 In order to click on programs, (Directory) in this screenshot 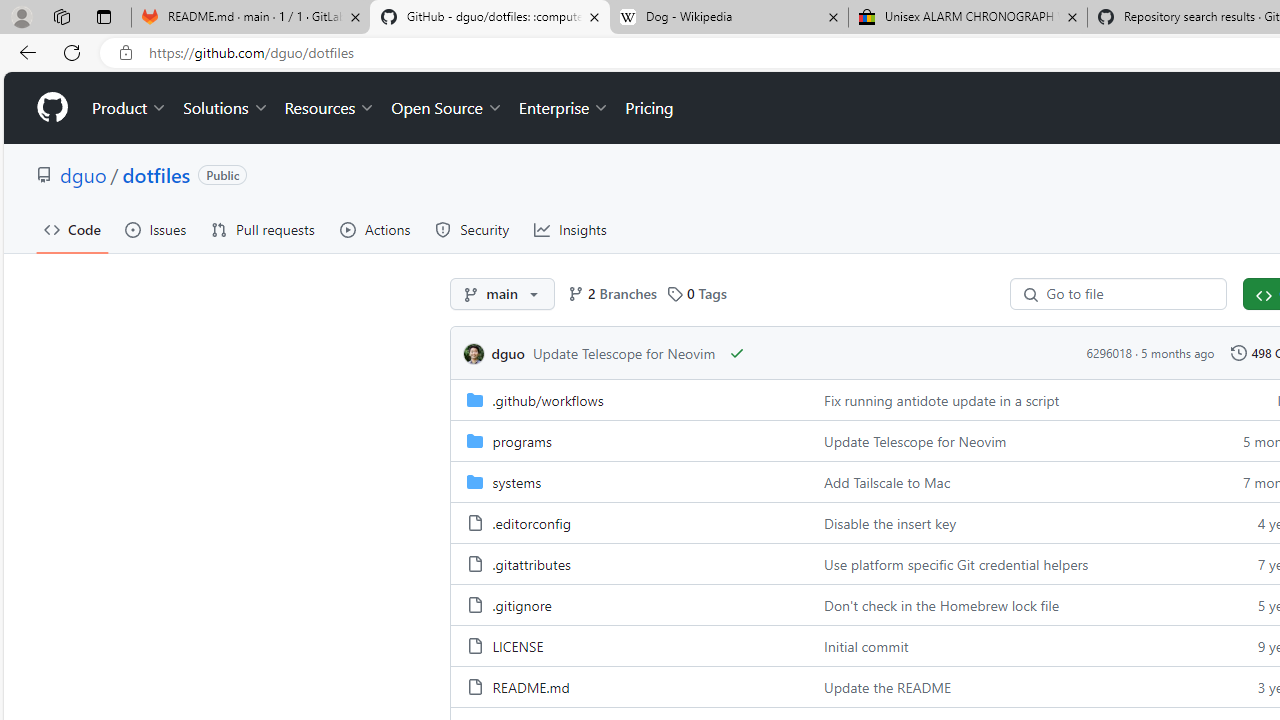, I will do `click(629, 440)`.